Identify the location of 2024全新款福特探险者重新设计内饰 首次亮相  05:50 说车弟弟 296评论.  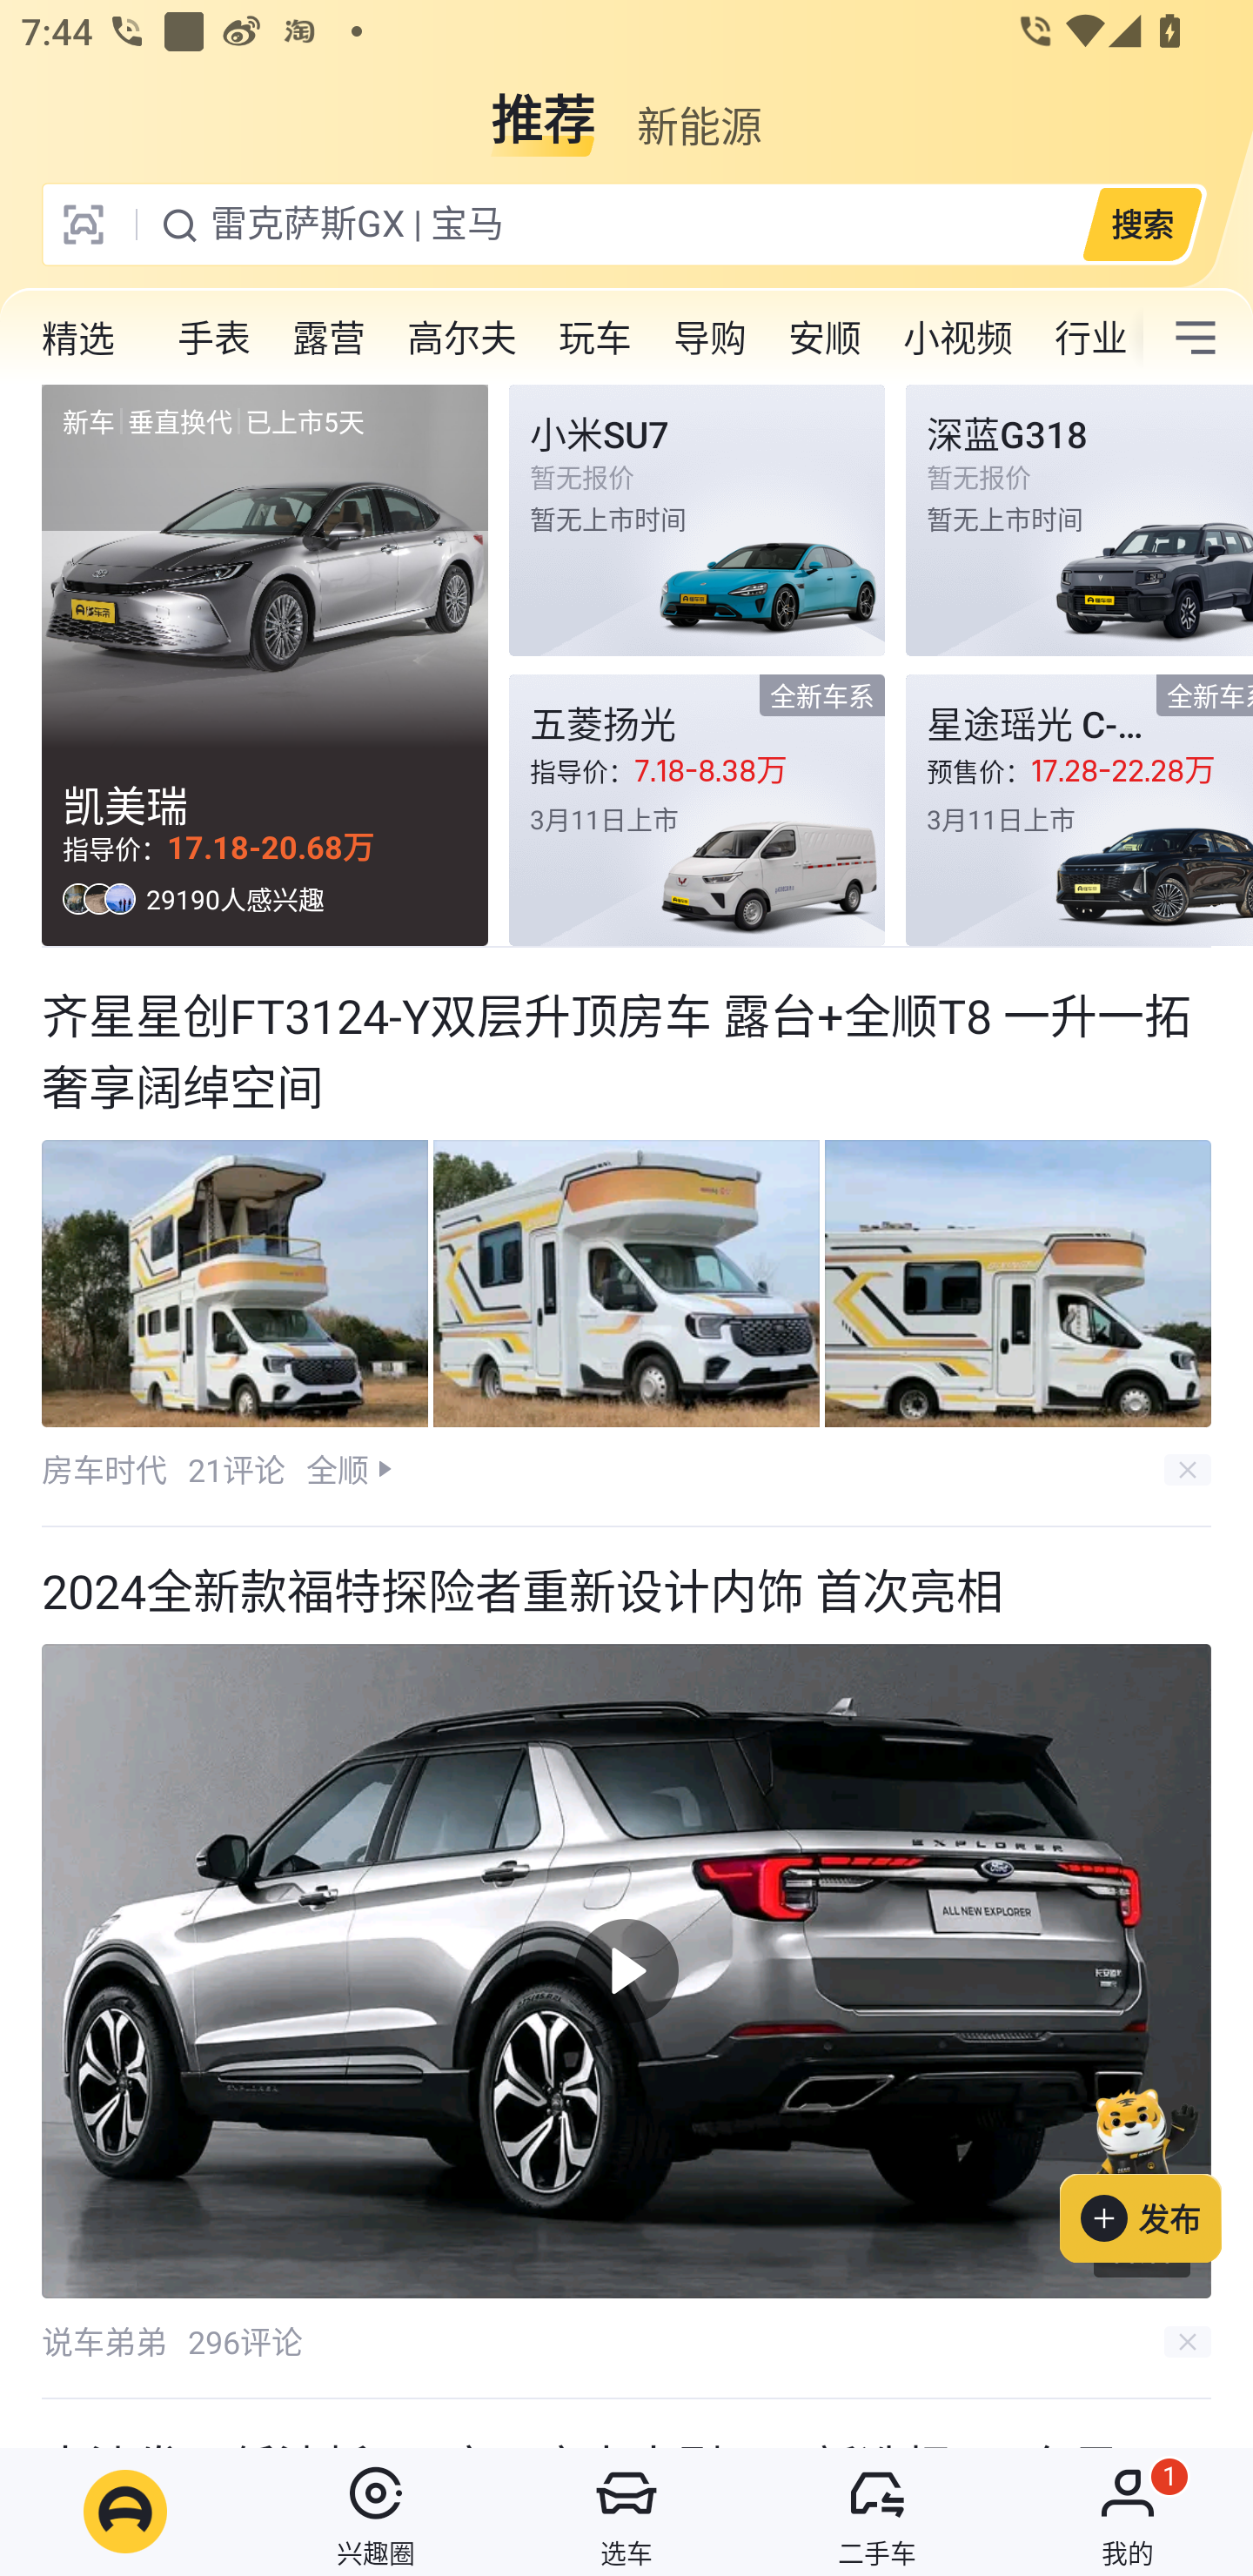
(626, 1962).